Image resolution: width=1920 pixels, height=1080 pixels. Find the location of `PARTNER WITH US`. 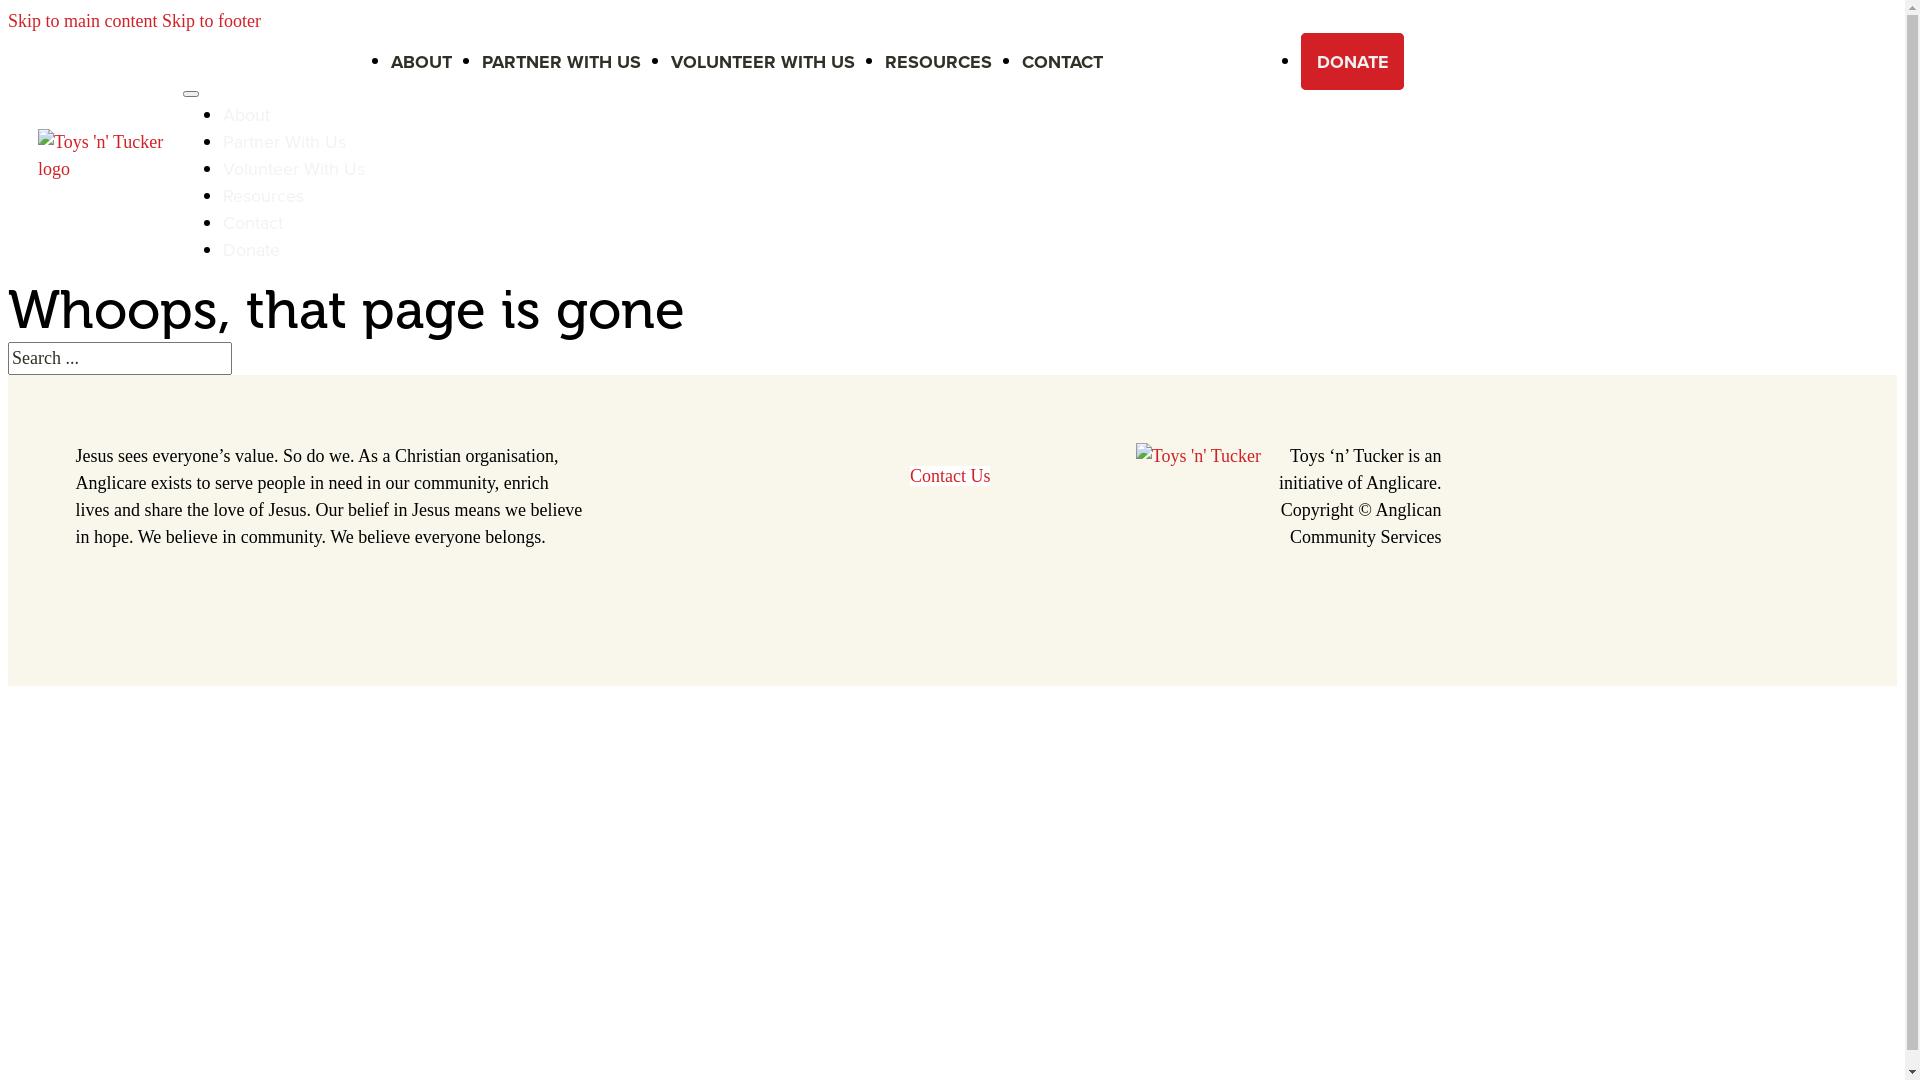

PARTNER WITH US is located at coordinates (562, 62).